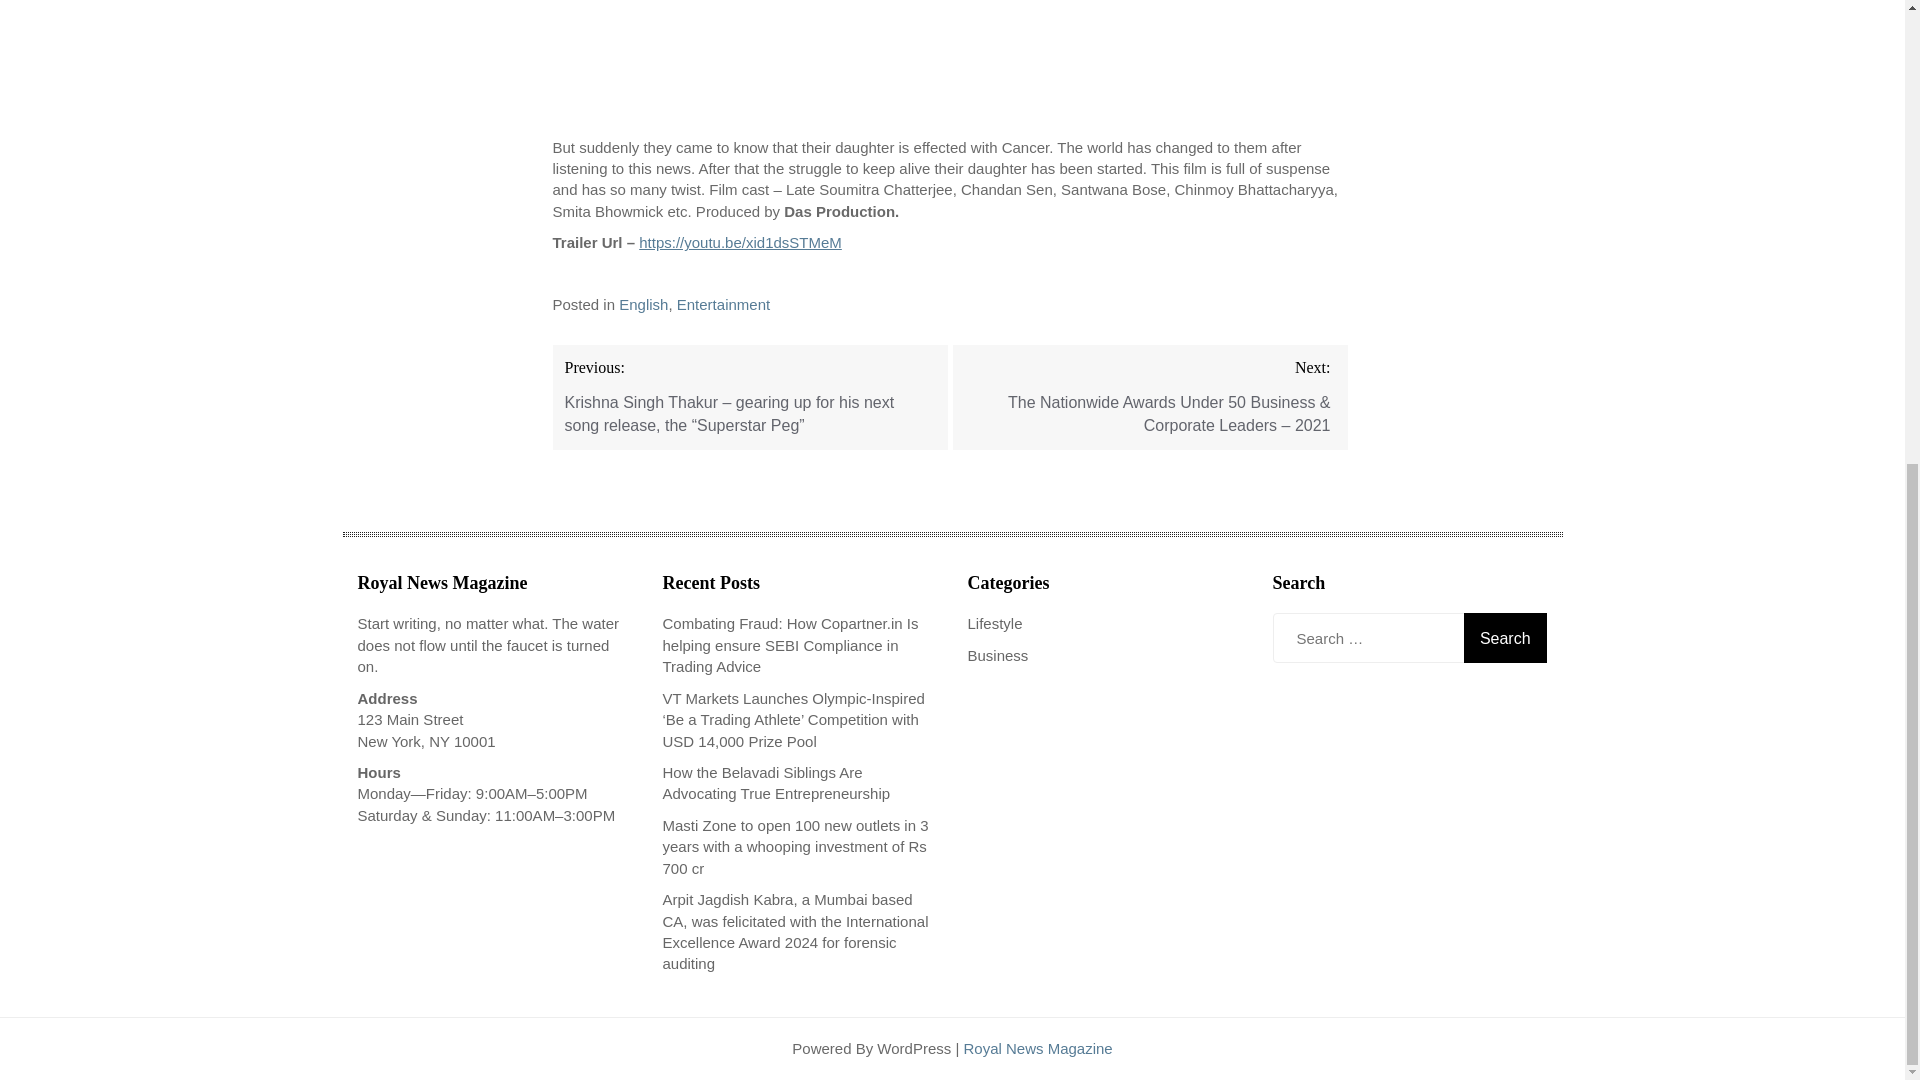 The width and height of the screenshot is (1920, 1080). Describe the element at coordinates (643, 304) in the screenshot. I see `English` at that location.